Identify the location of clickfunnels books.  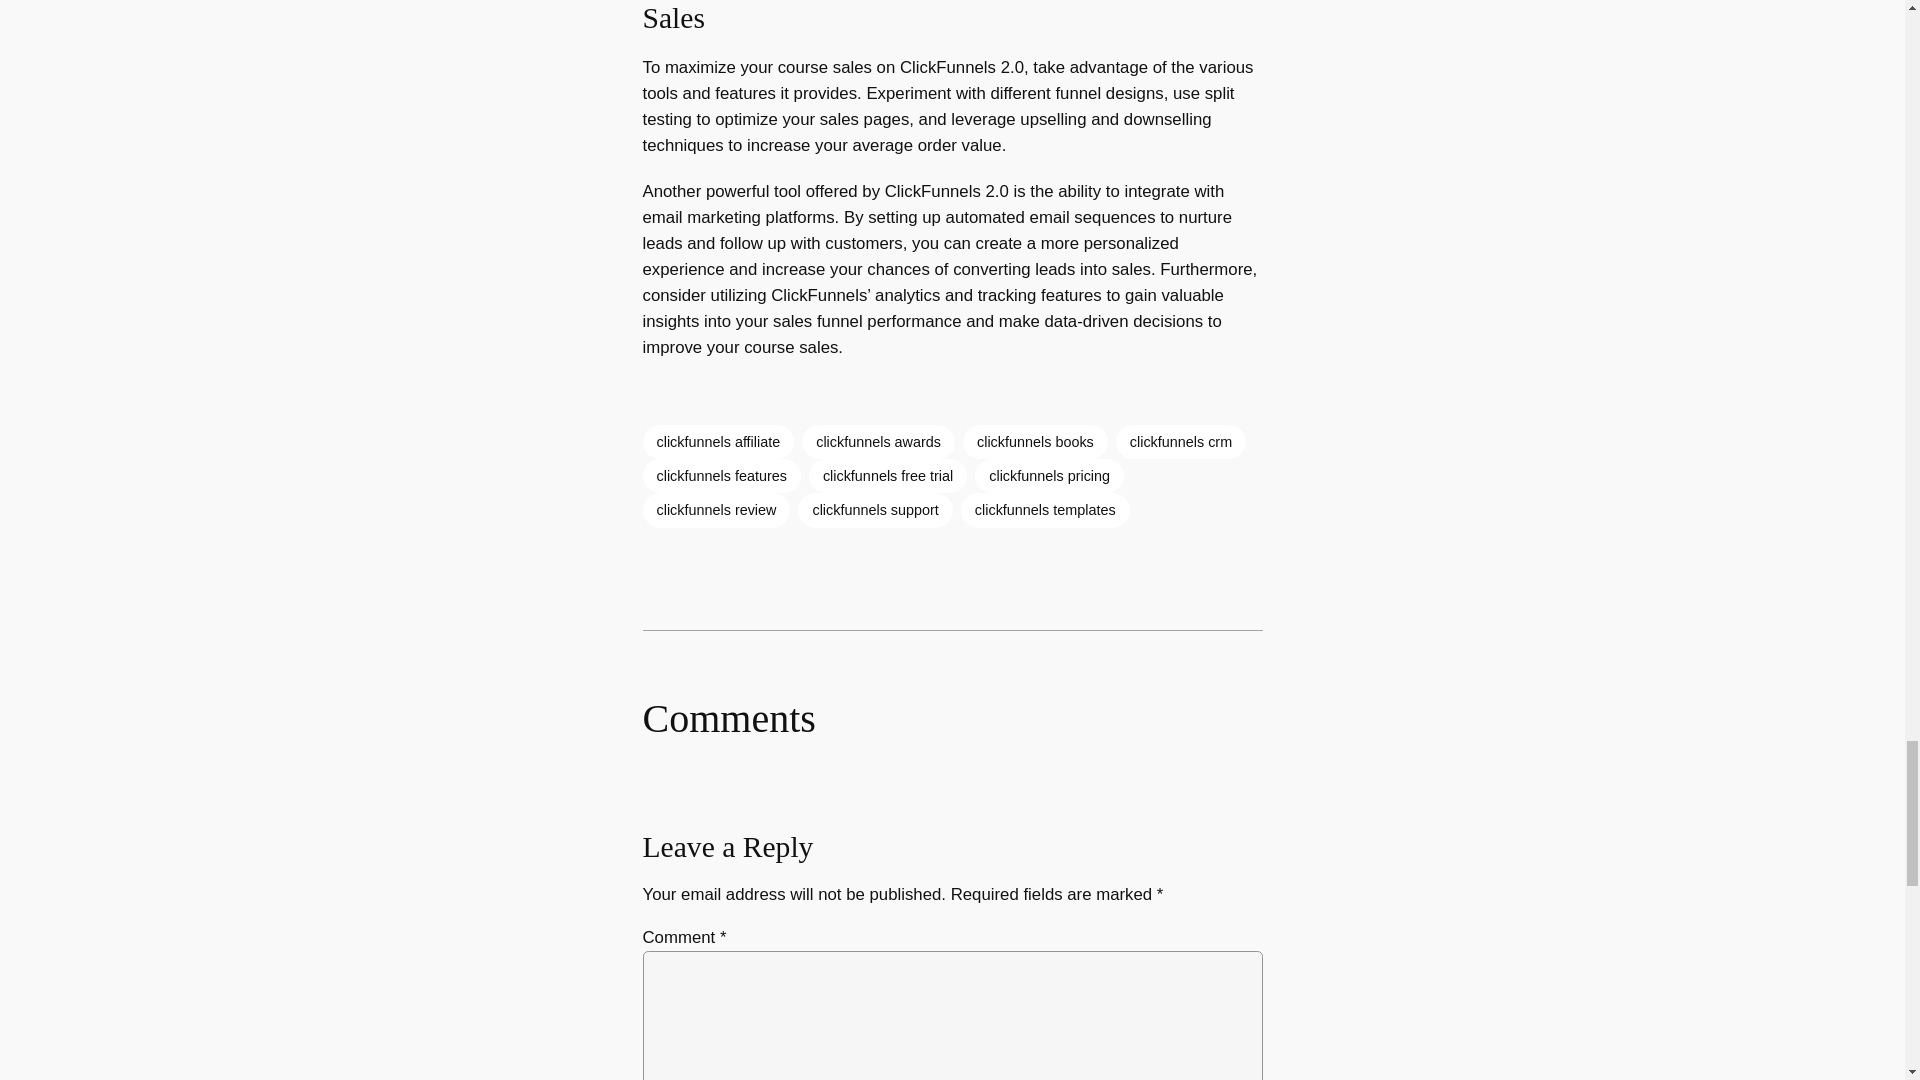
(1035, 442).